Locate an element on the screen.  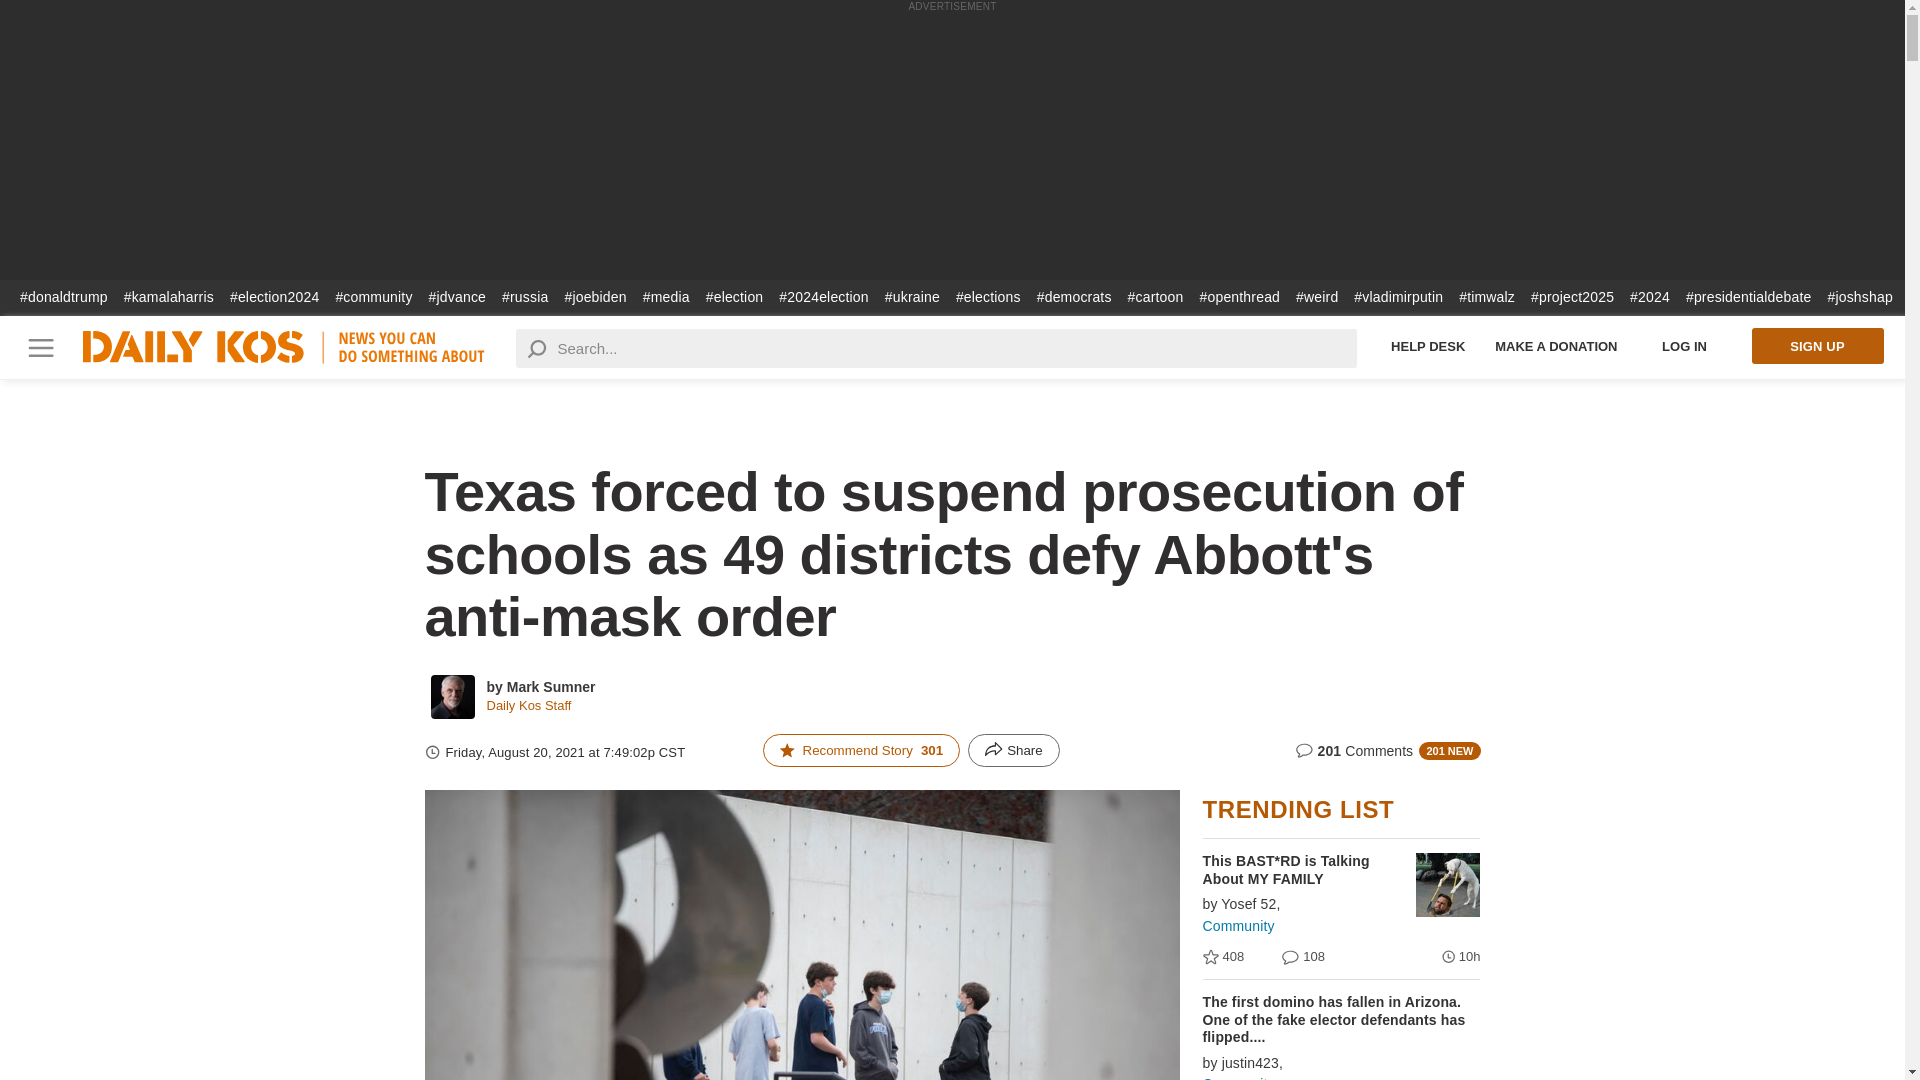
MAKE A DONATION is located at coordinates (1556, 346).